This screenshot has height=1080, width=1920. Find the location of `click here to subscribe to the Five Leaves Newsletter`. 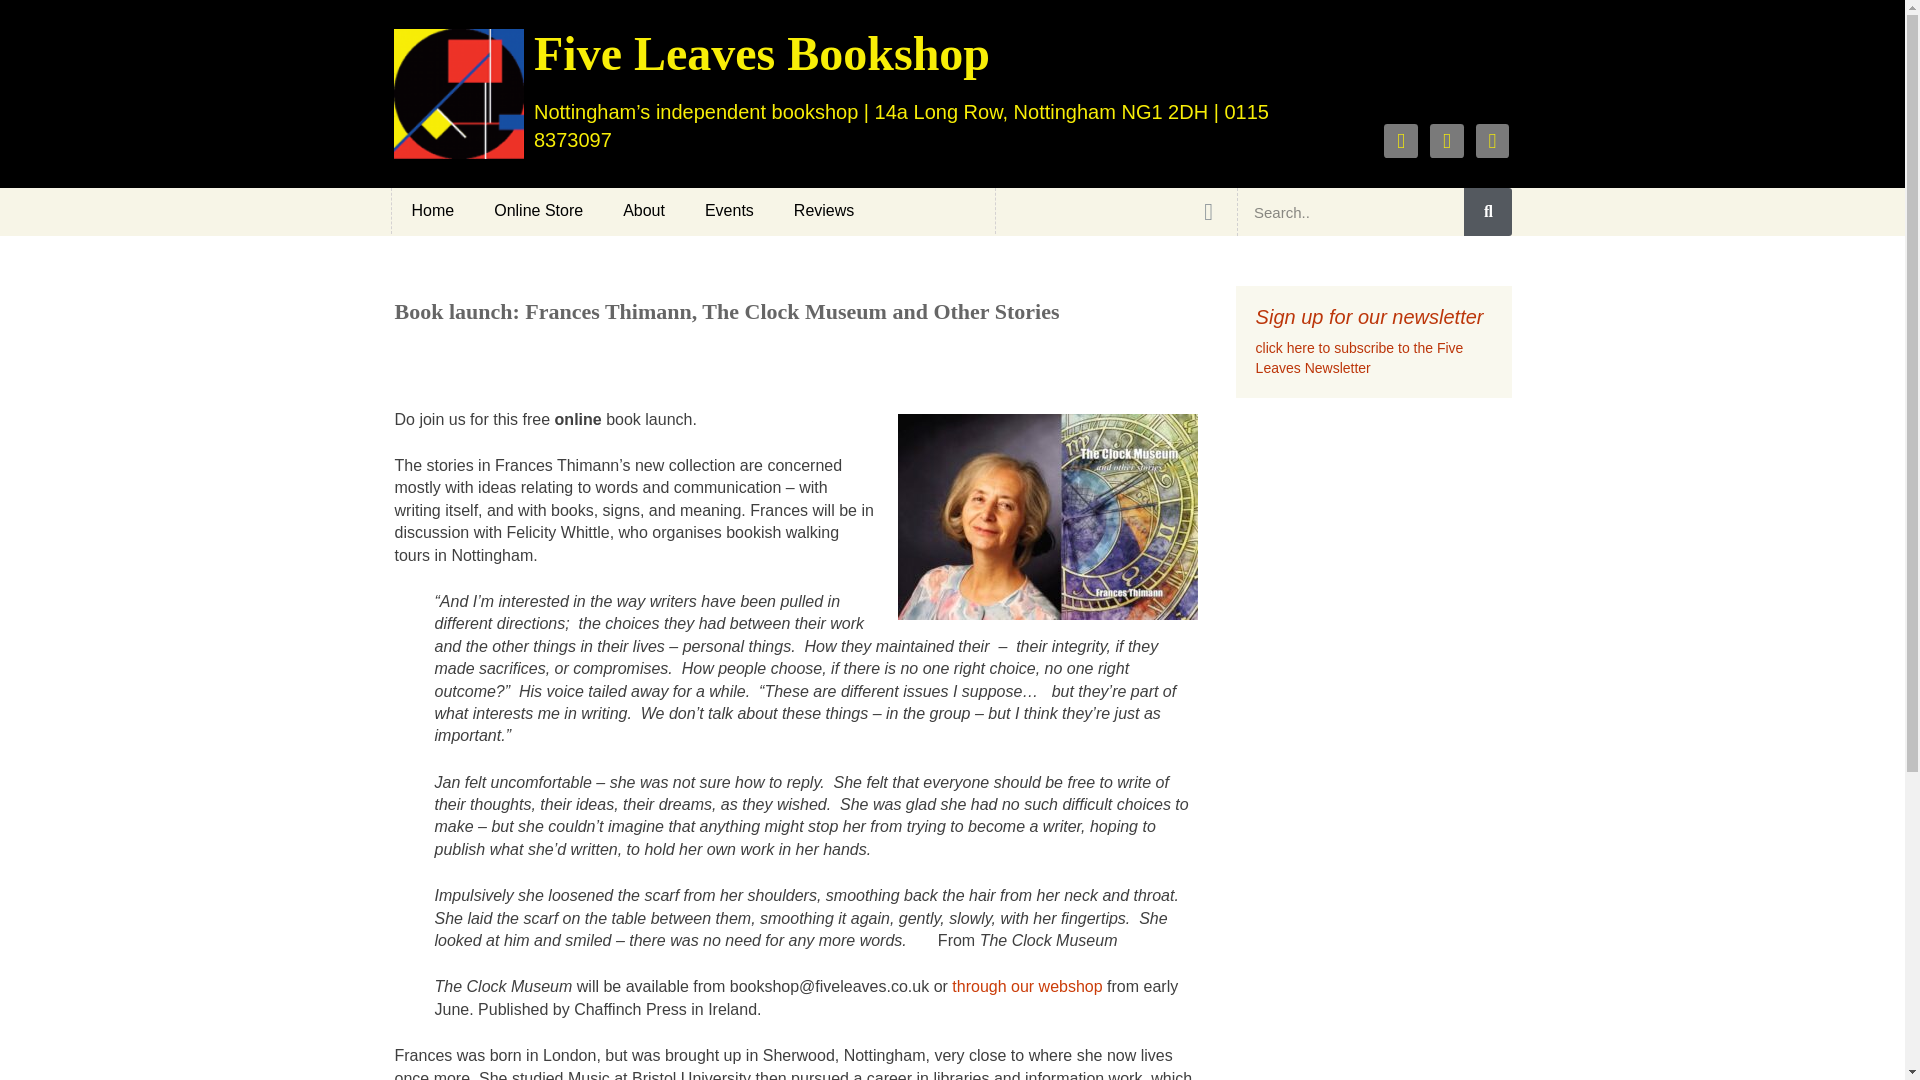

click here to subscribe to the Five Leaves Newsletter is located at coordinates (1359, 358).